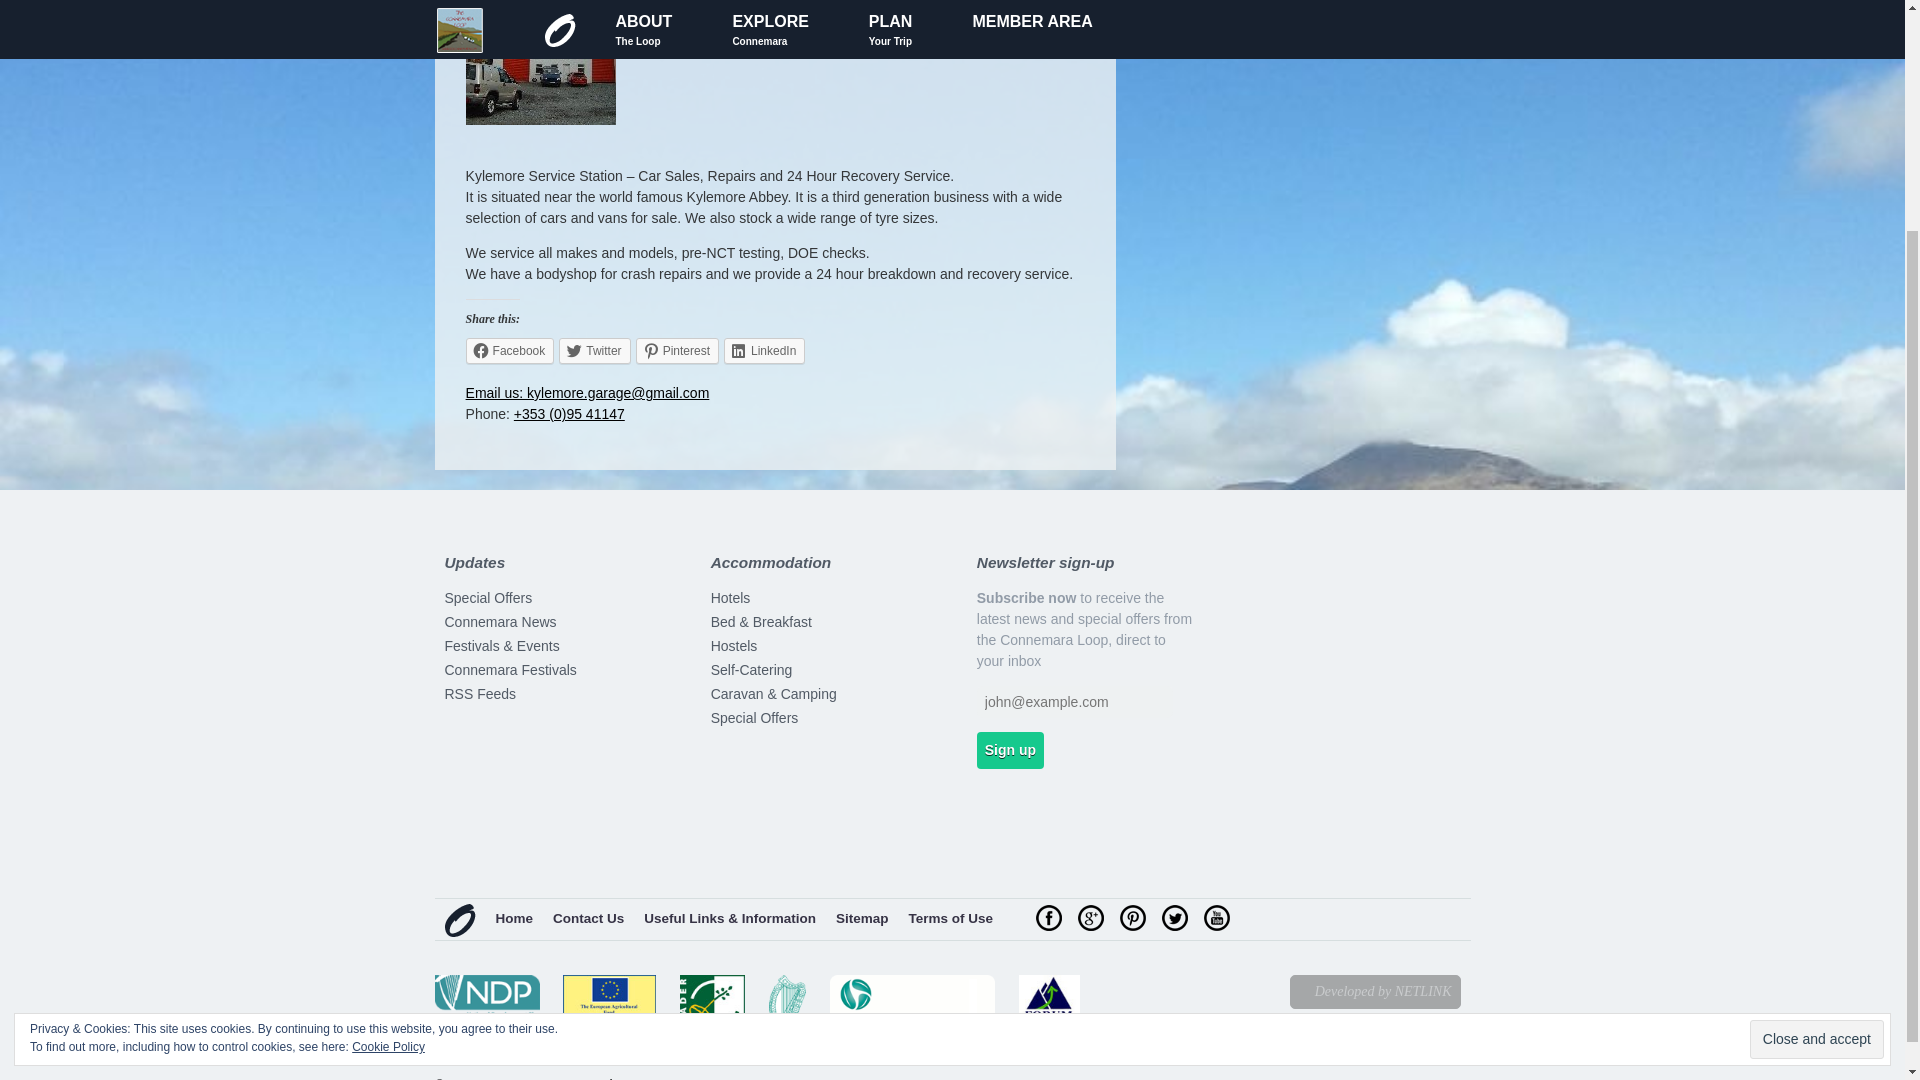  I want to click on Sign up, so click(1010, 750).